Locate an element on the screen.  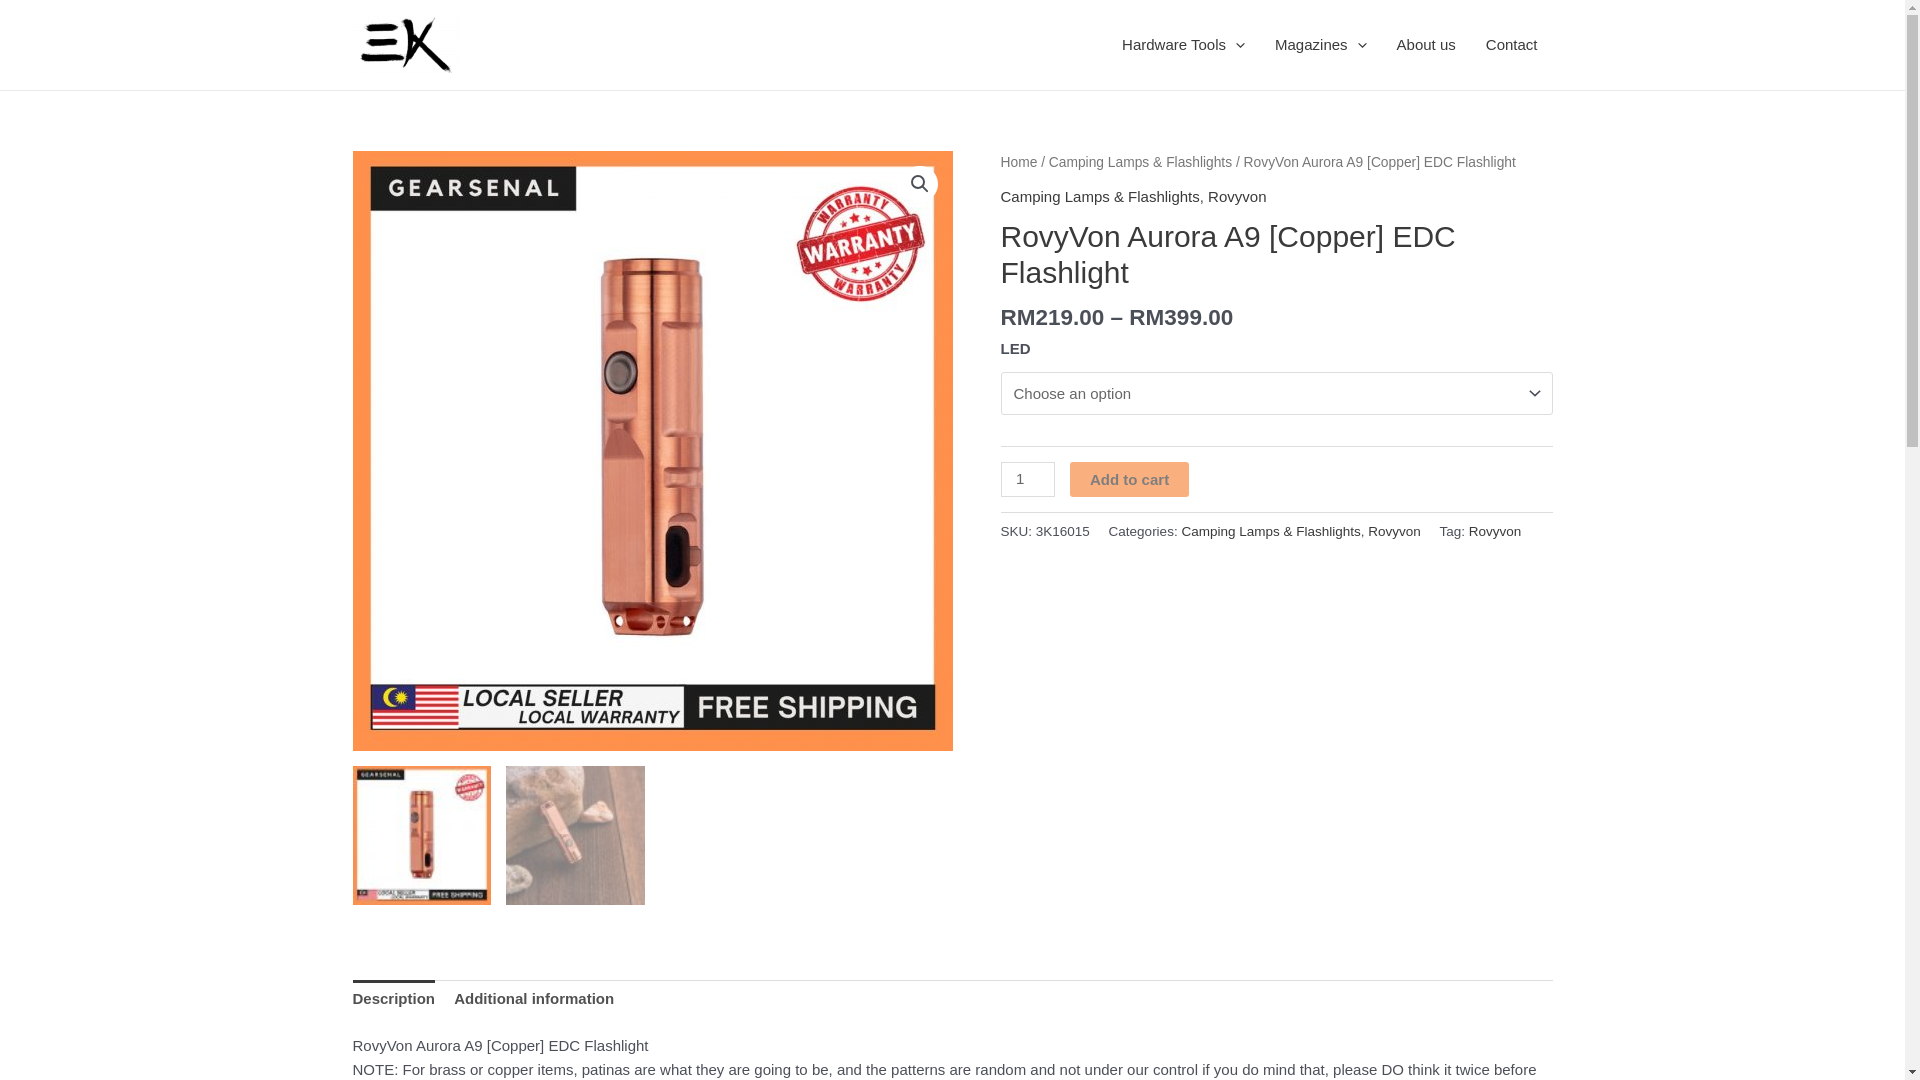
Camping Lamps & Flashlights is located at coordinates (1100, 196).